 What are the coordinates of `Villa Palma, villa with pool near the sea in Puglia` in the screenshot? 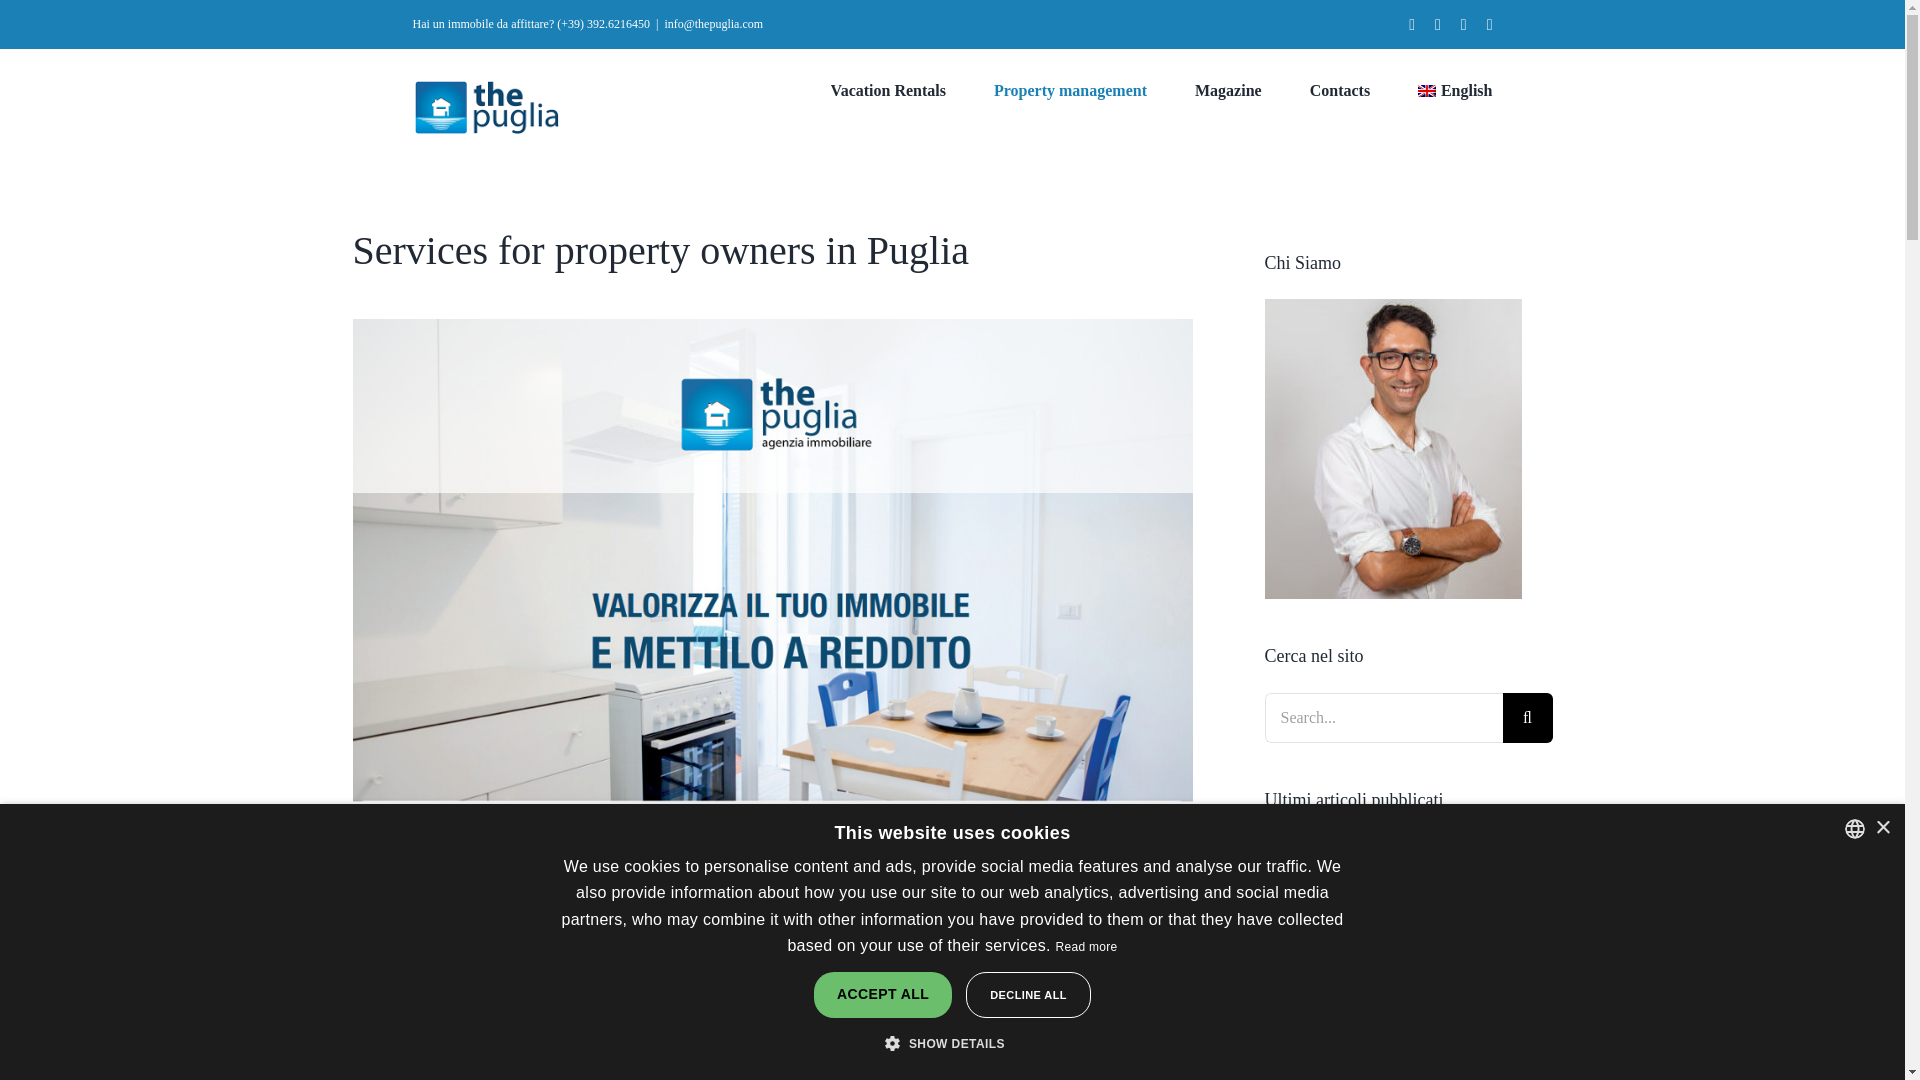 It's located at (1404, 914).